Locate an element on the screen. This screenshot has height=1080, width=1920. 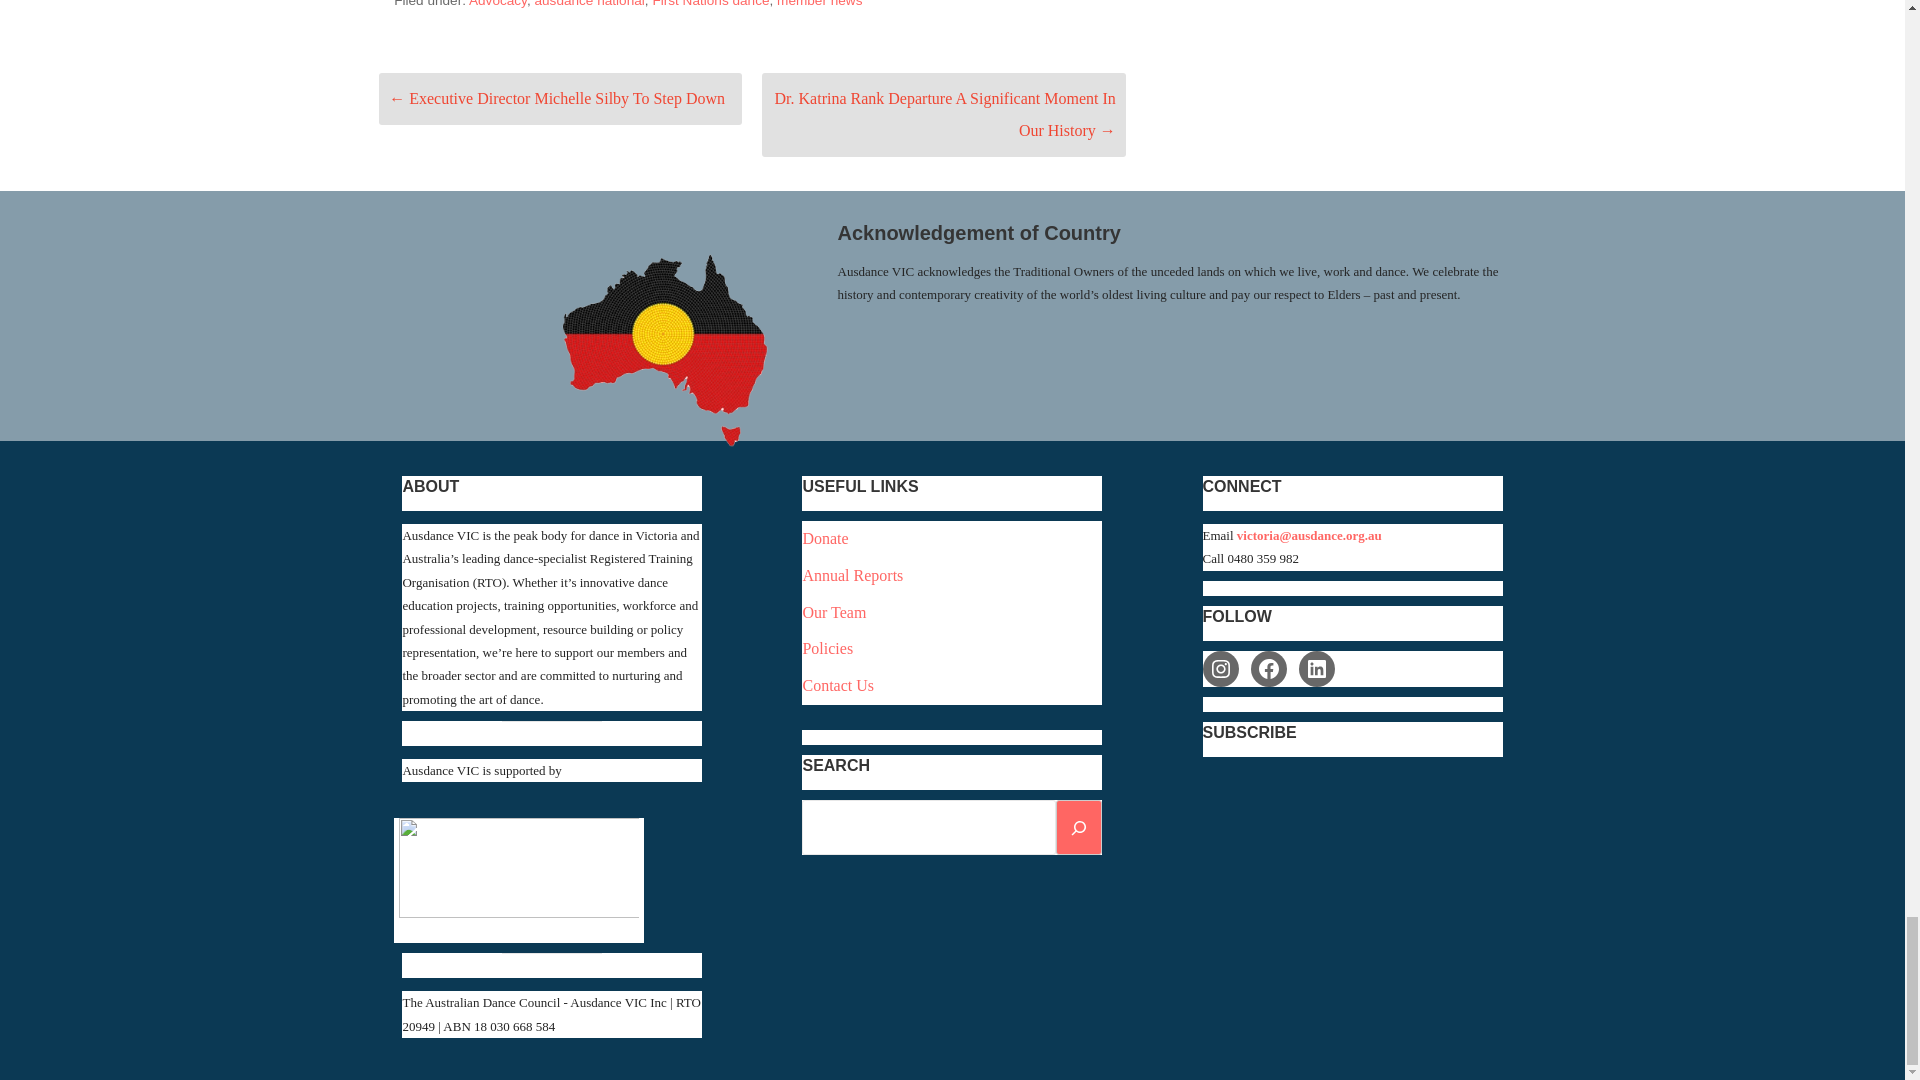
ausdance national is located at coordinates (588, 4).